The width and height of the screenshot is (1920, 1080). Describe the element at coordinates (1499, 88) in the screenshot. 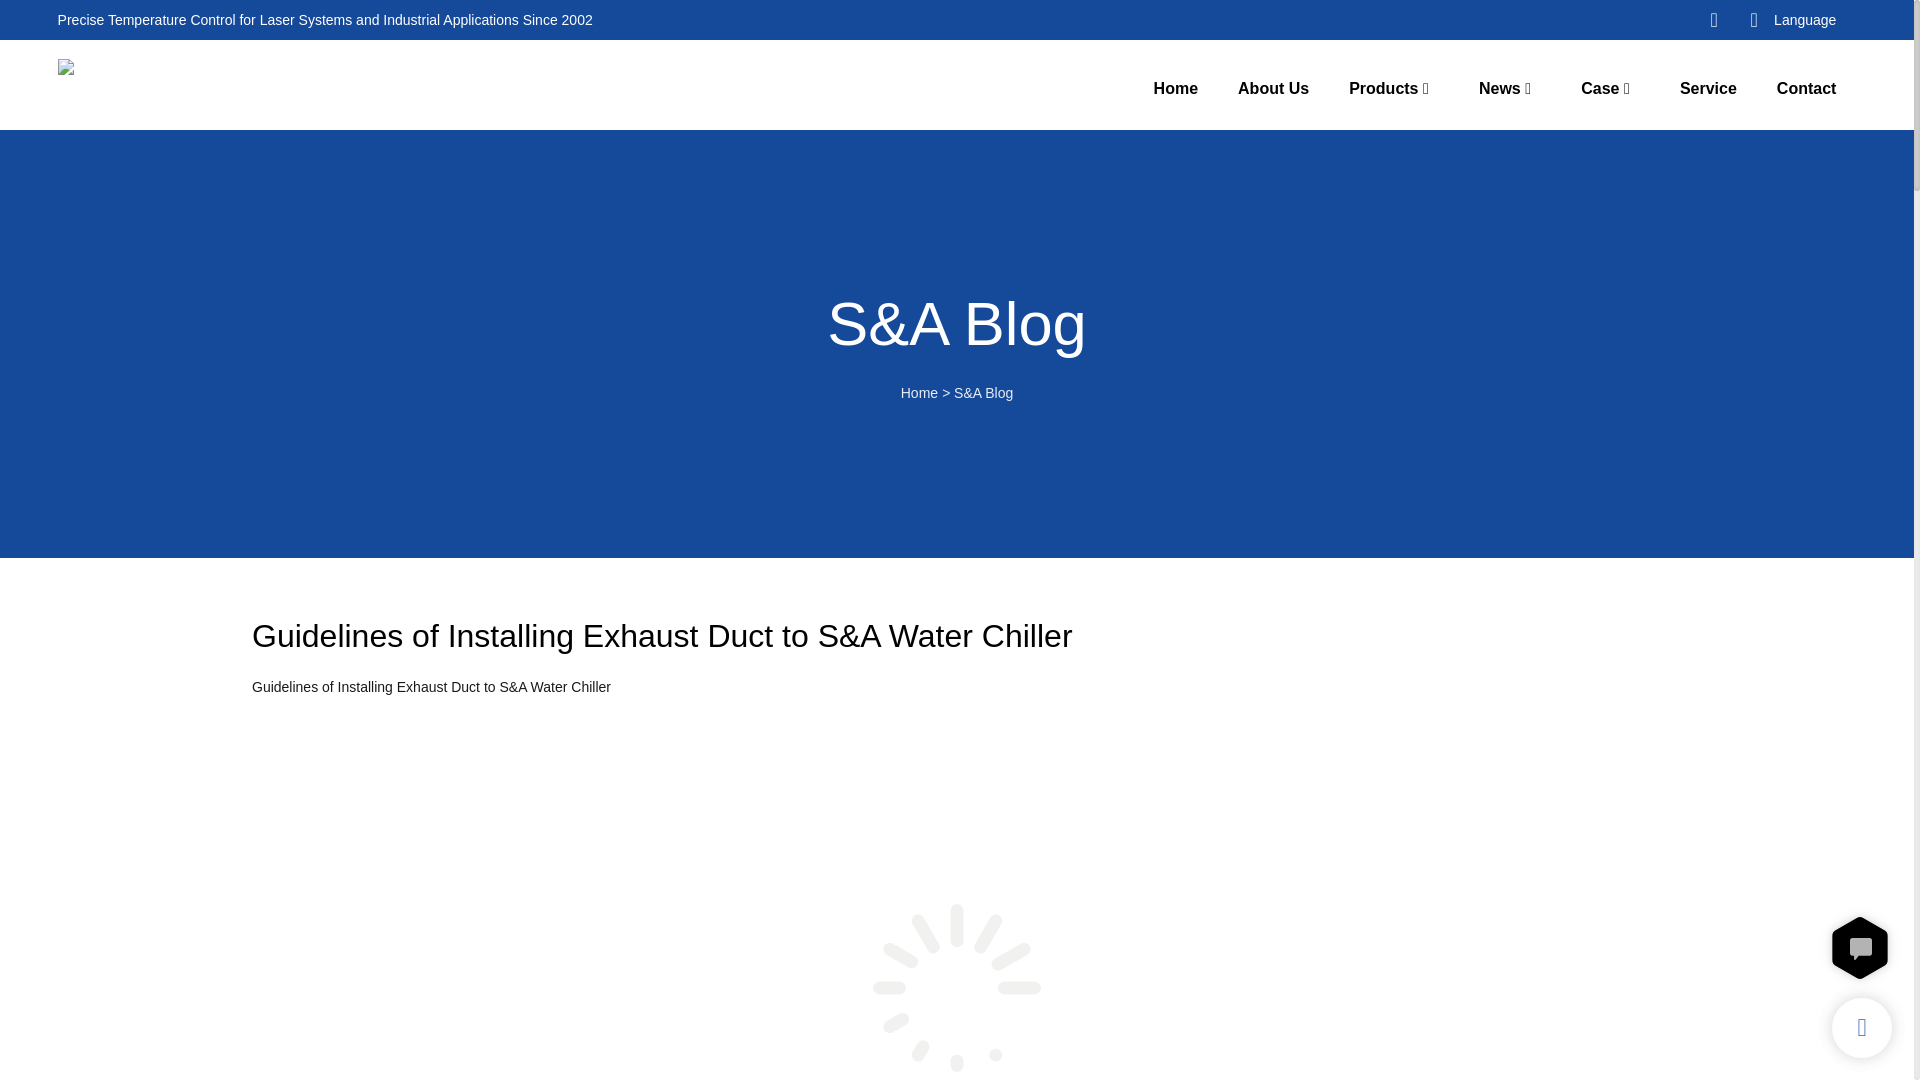

I see `News` at that location.